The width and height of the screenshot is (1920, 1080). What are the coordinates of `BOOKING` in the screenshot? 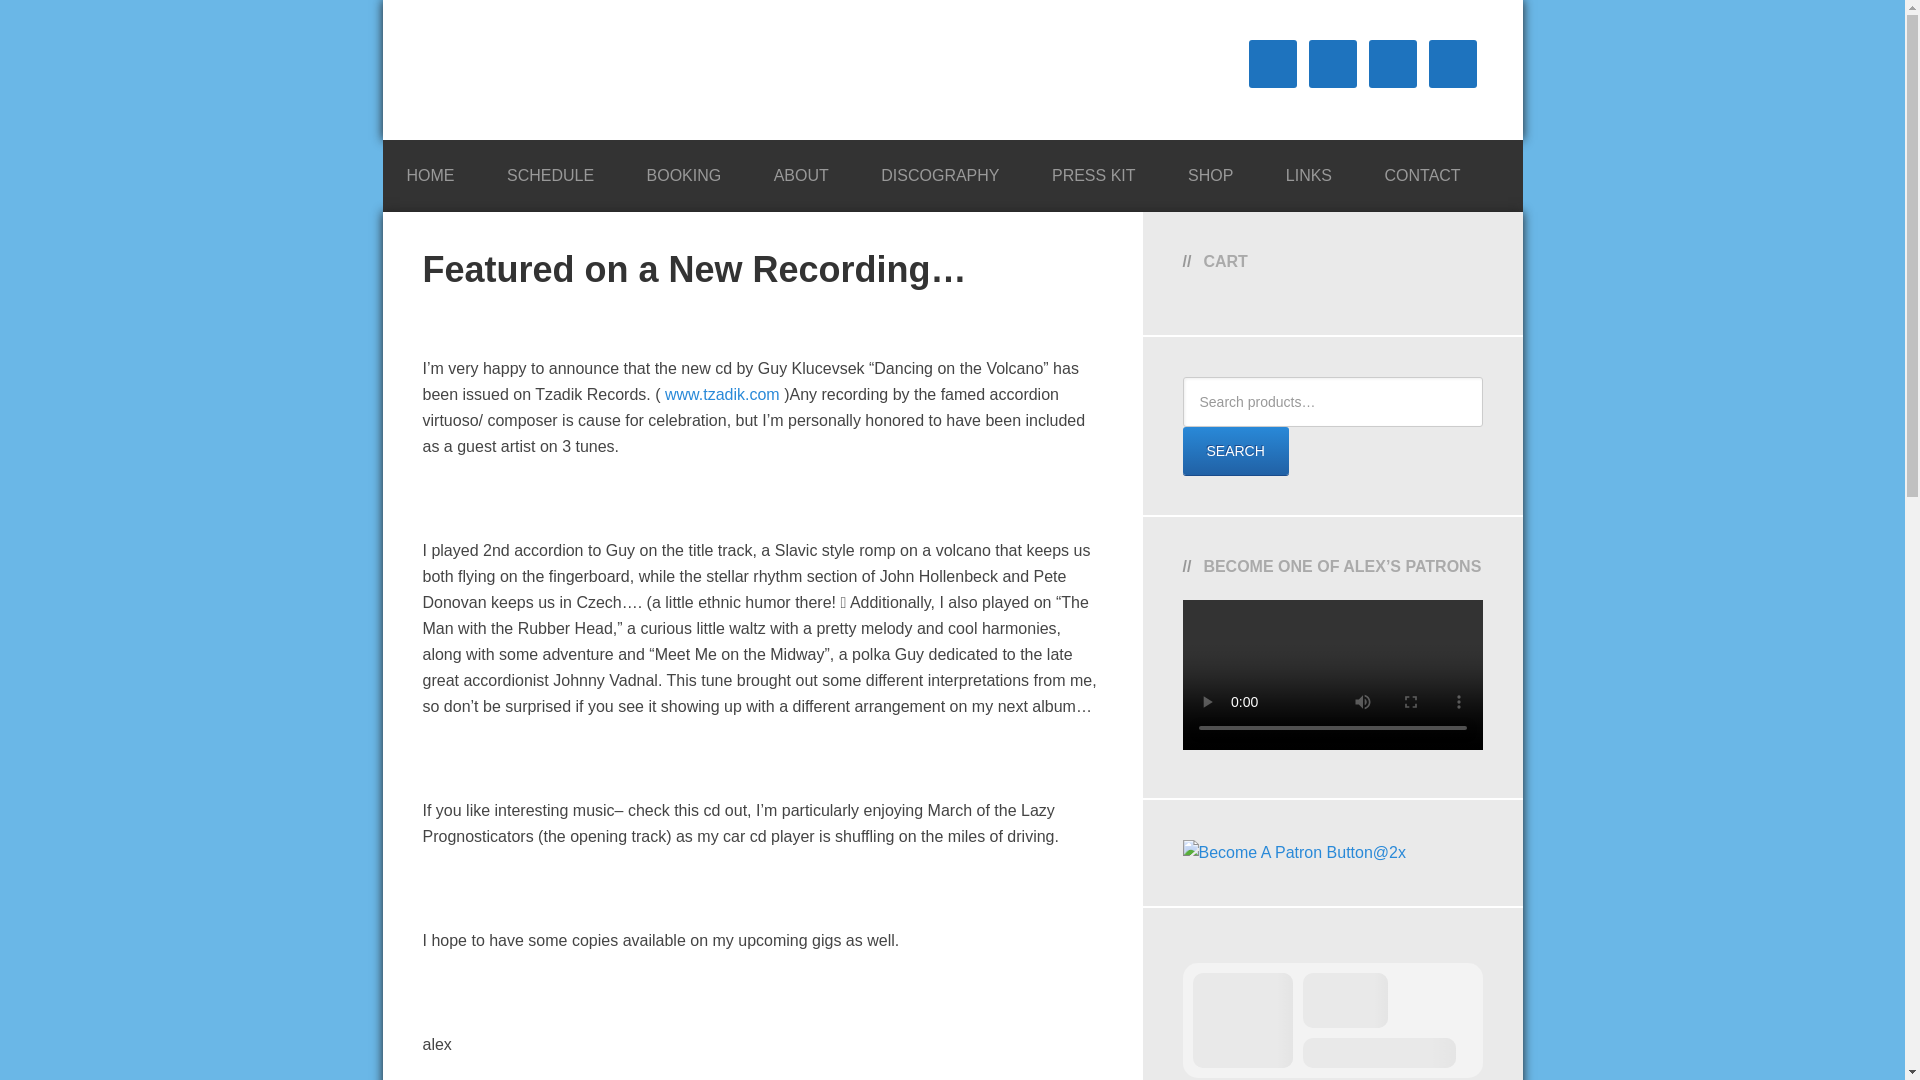 It's located at (684, 170).